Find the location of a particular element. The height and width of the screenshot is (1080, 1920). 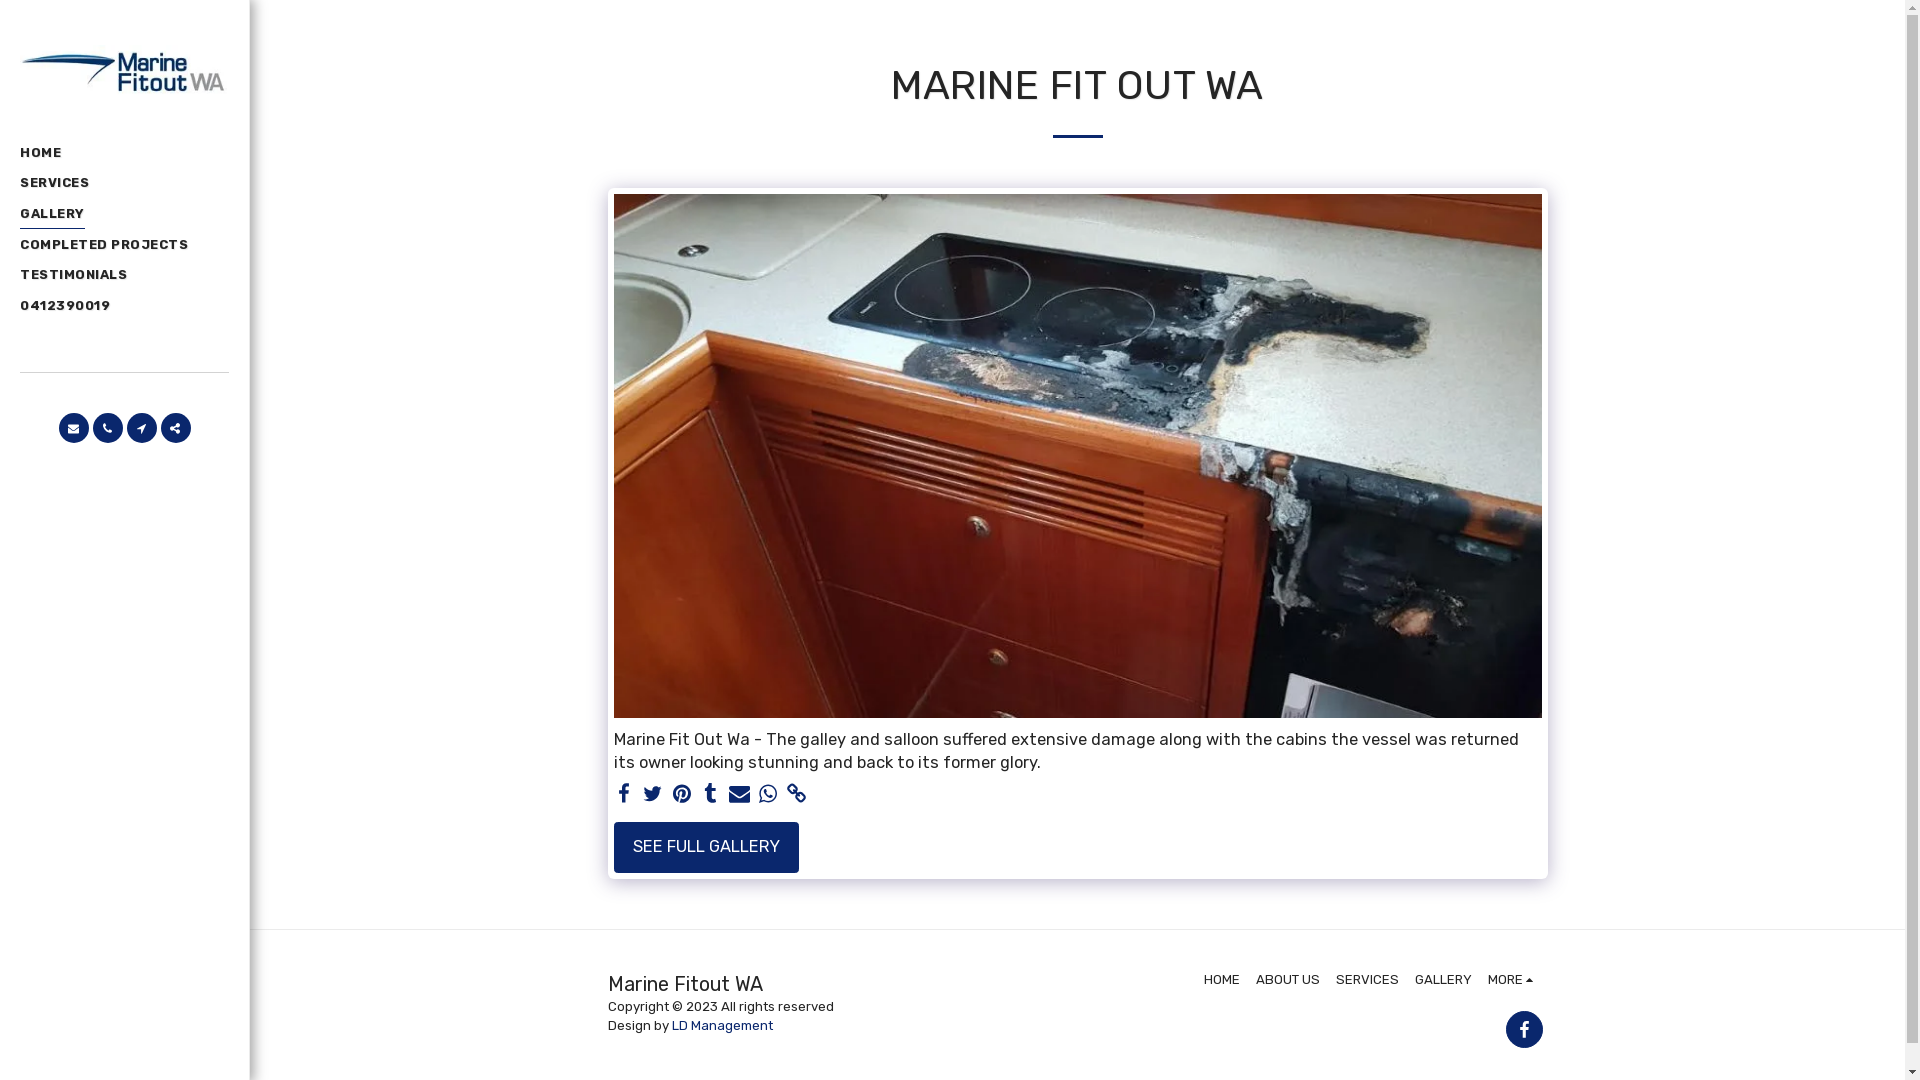

Share by Email is located at coordinates (740, 795).